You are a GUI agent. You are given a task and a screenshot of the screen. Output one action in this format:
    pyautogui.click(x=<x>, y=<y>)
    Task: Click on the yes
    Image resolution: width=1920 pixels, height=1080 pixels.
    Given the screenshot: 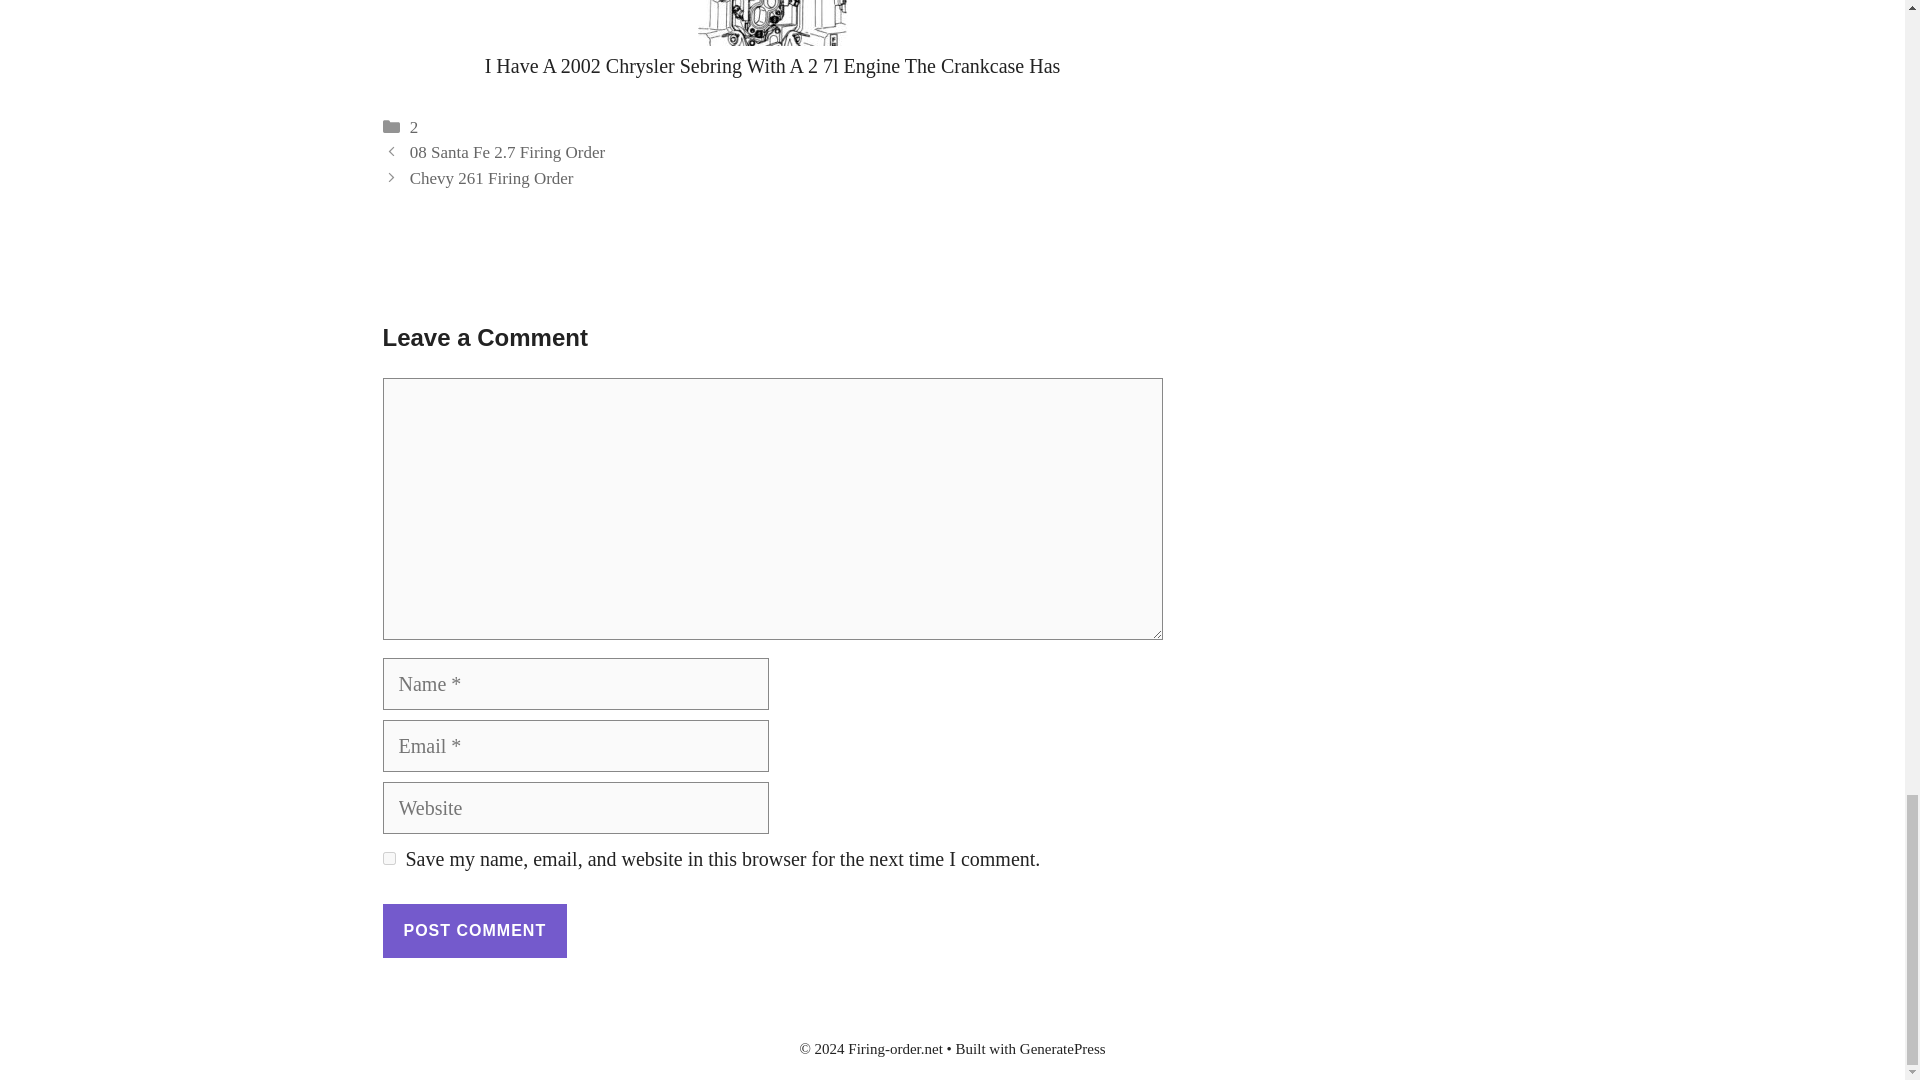 What is the action you would take?
    pyautogui.click(x=388, y=858)
    